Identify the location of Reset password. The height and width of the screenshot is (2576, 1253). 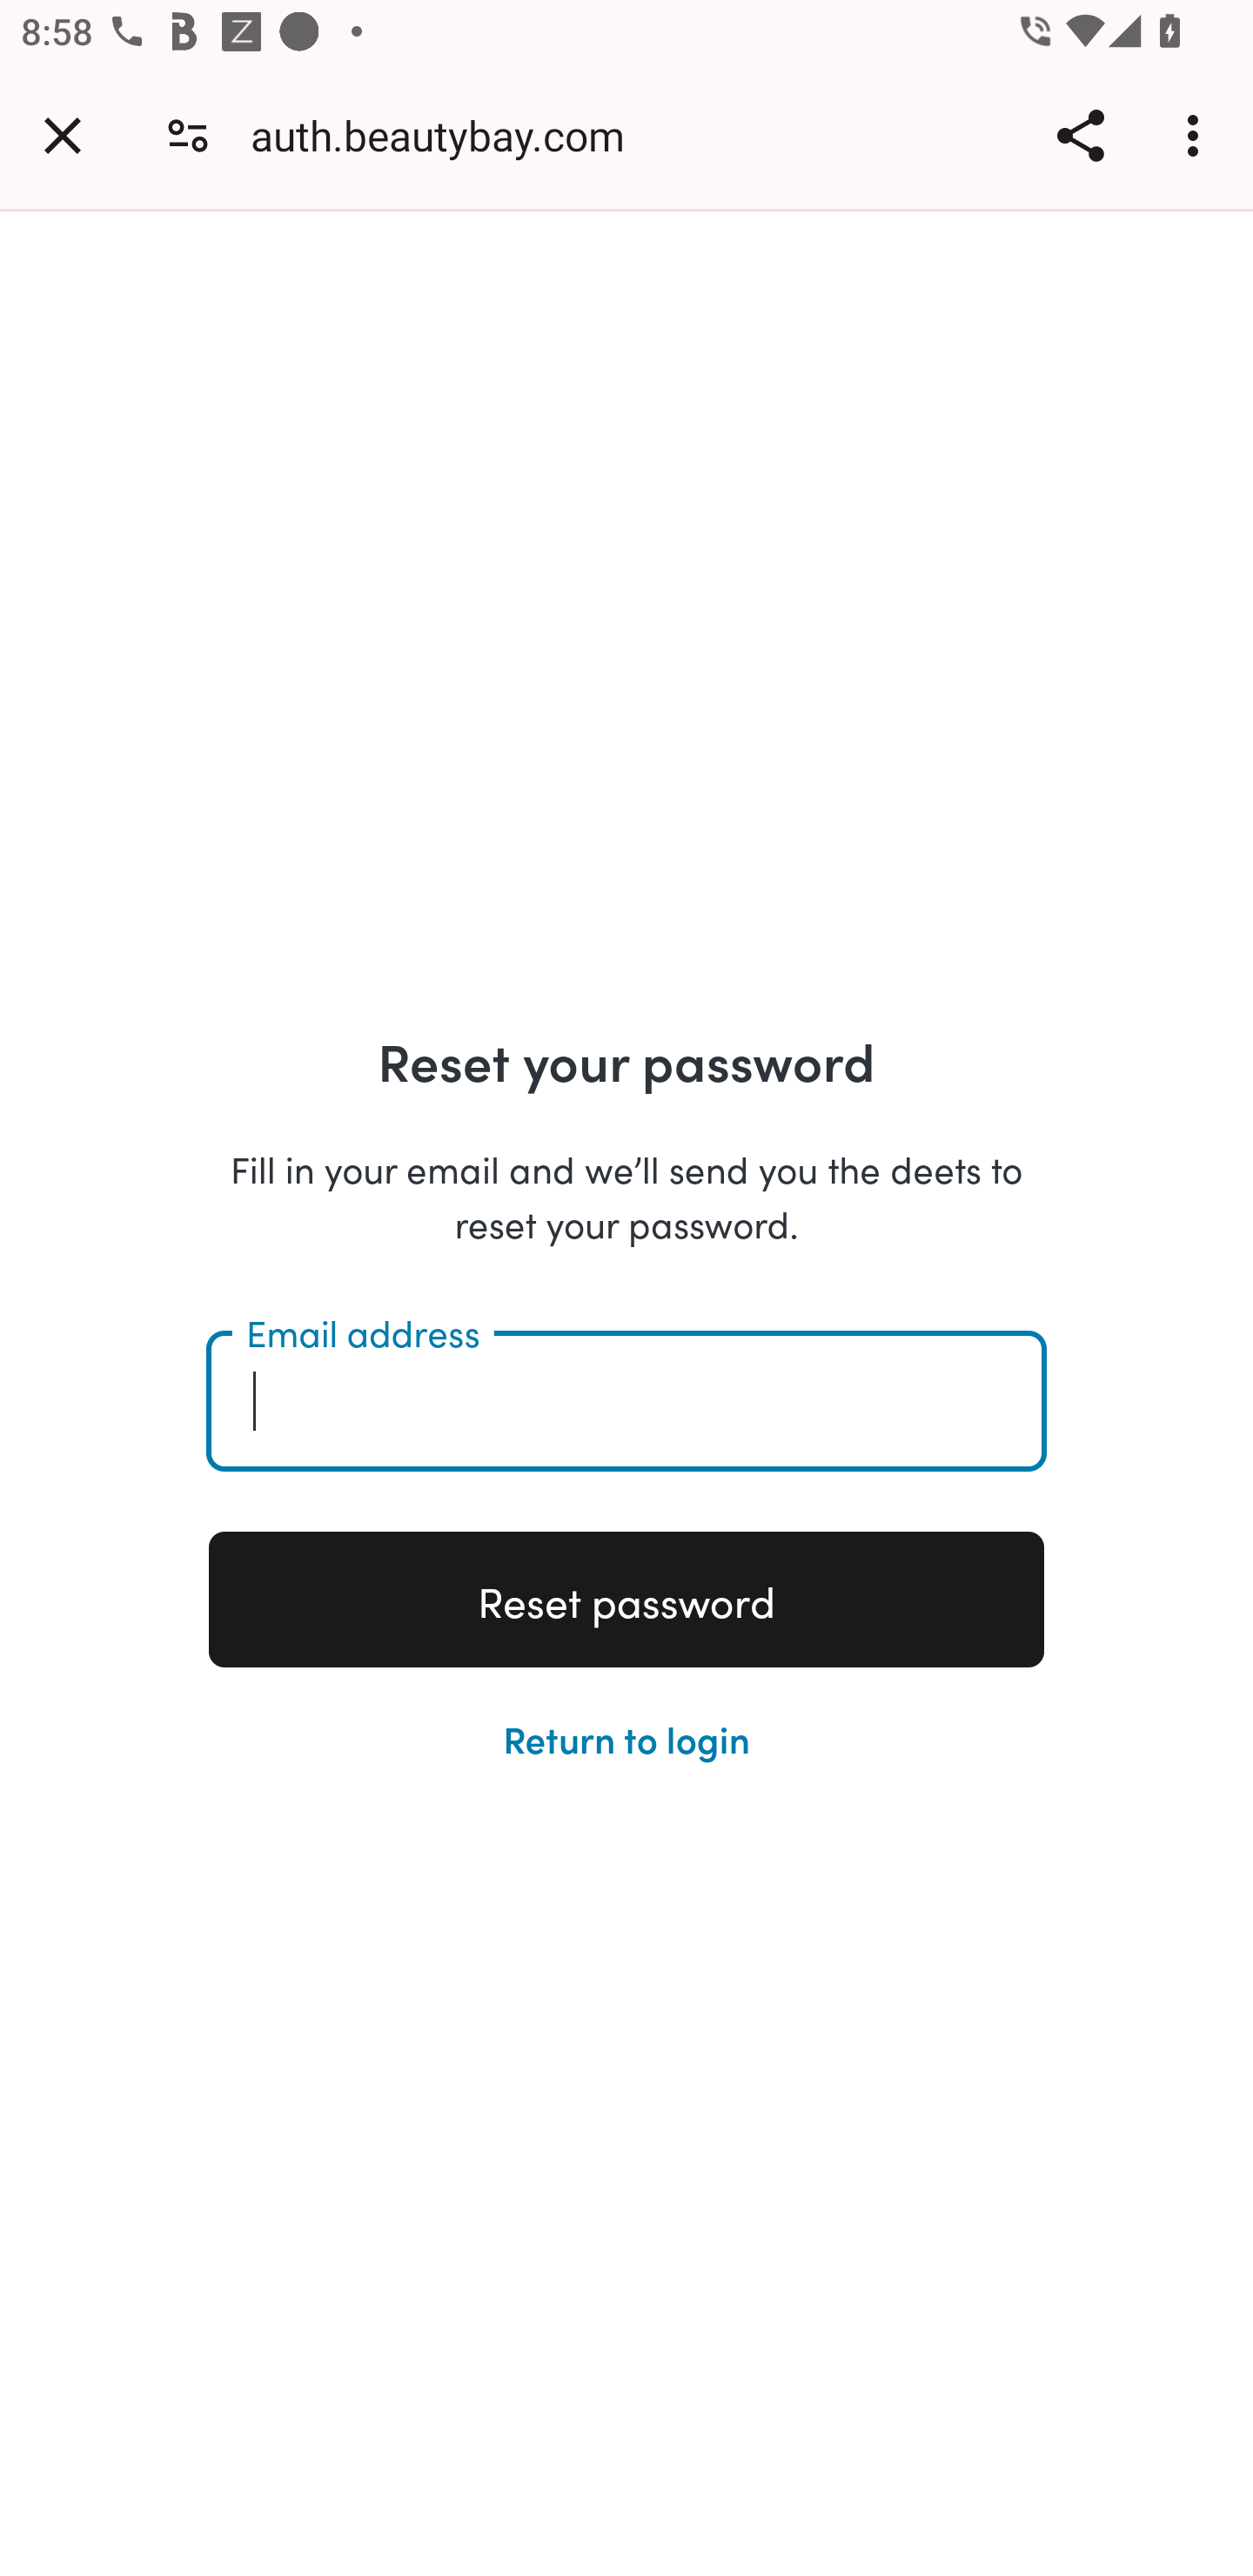
(626, 1600).